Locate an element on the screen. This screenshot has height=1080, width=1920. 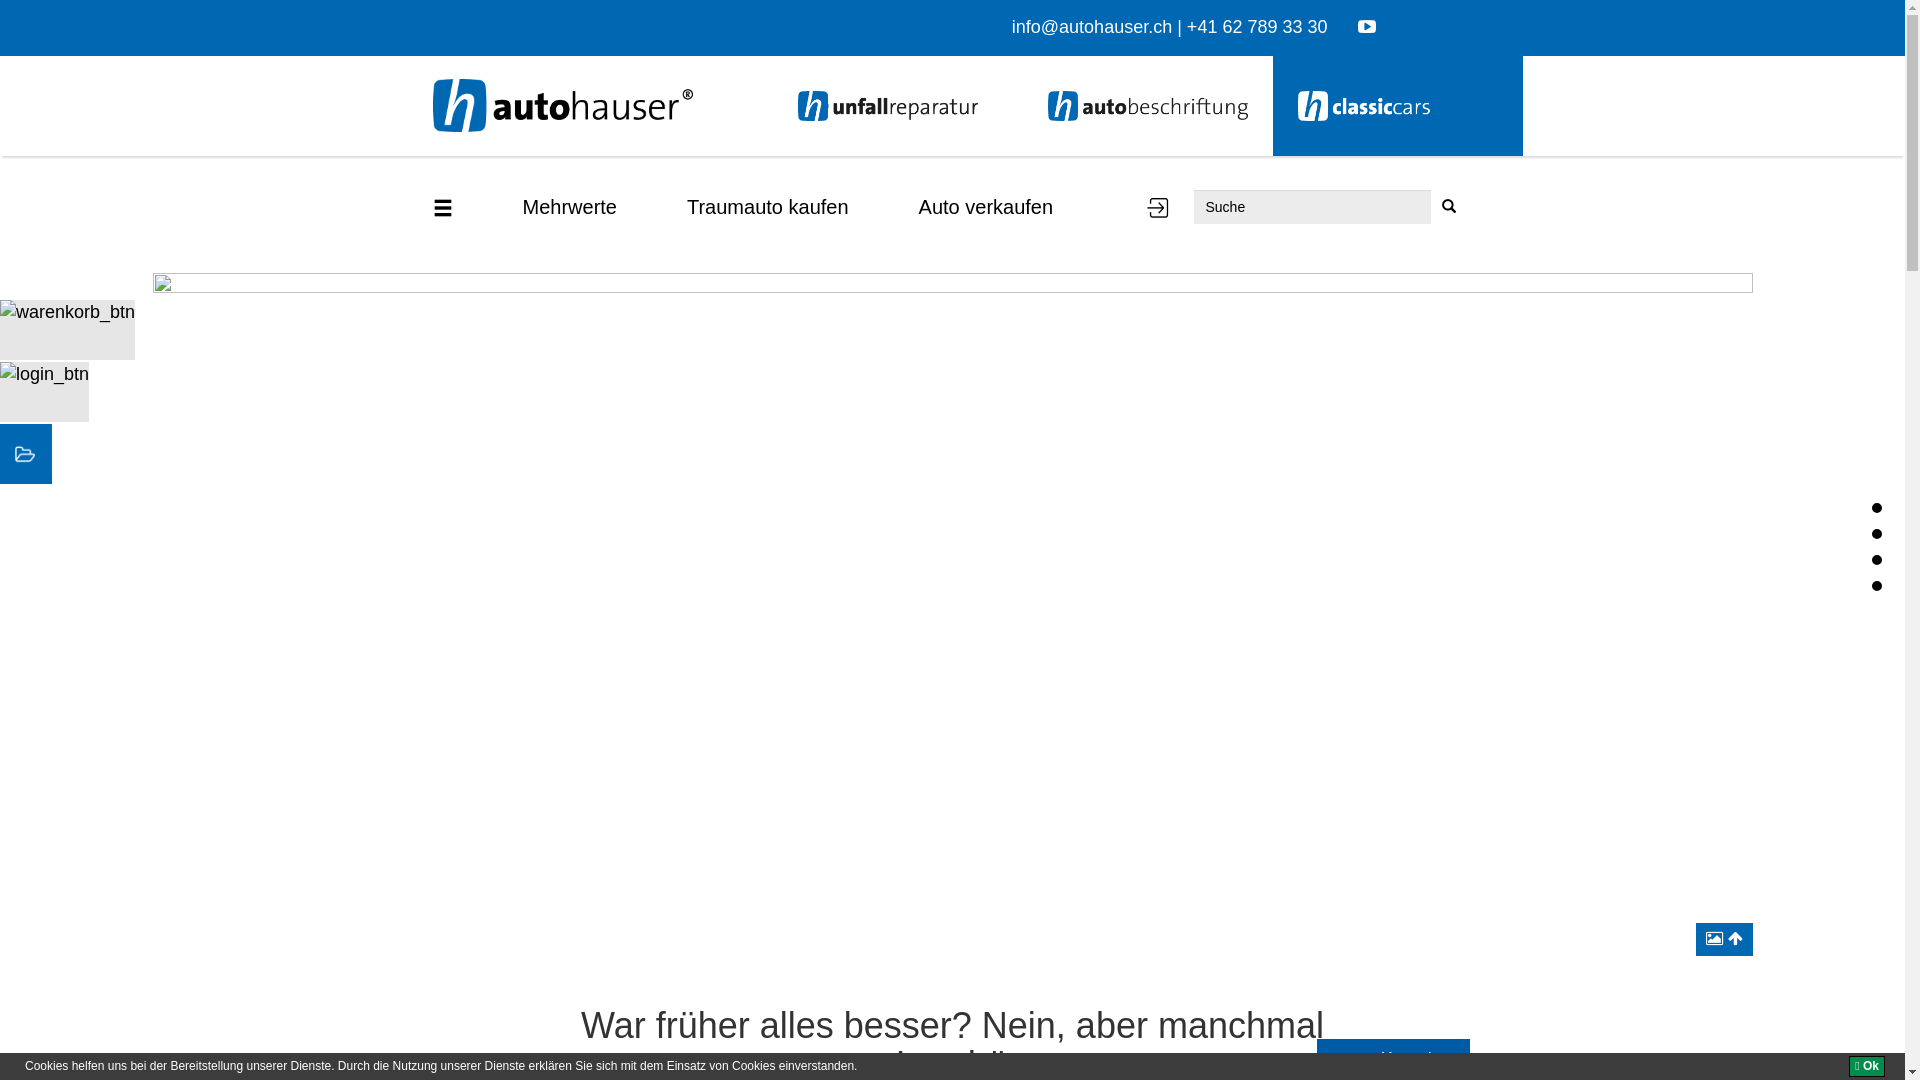
info@autohauser.ch is located at coordinates (1092, 27).